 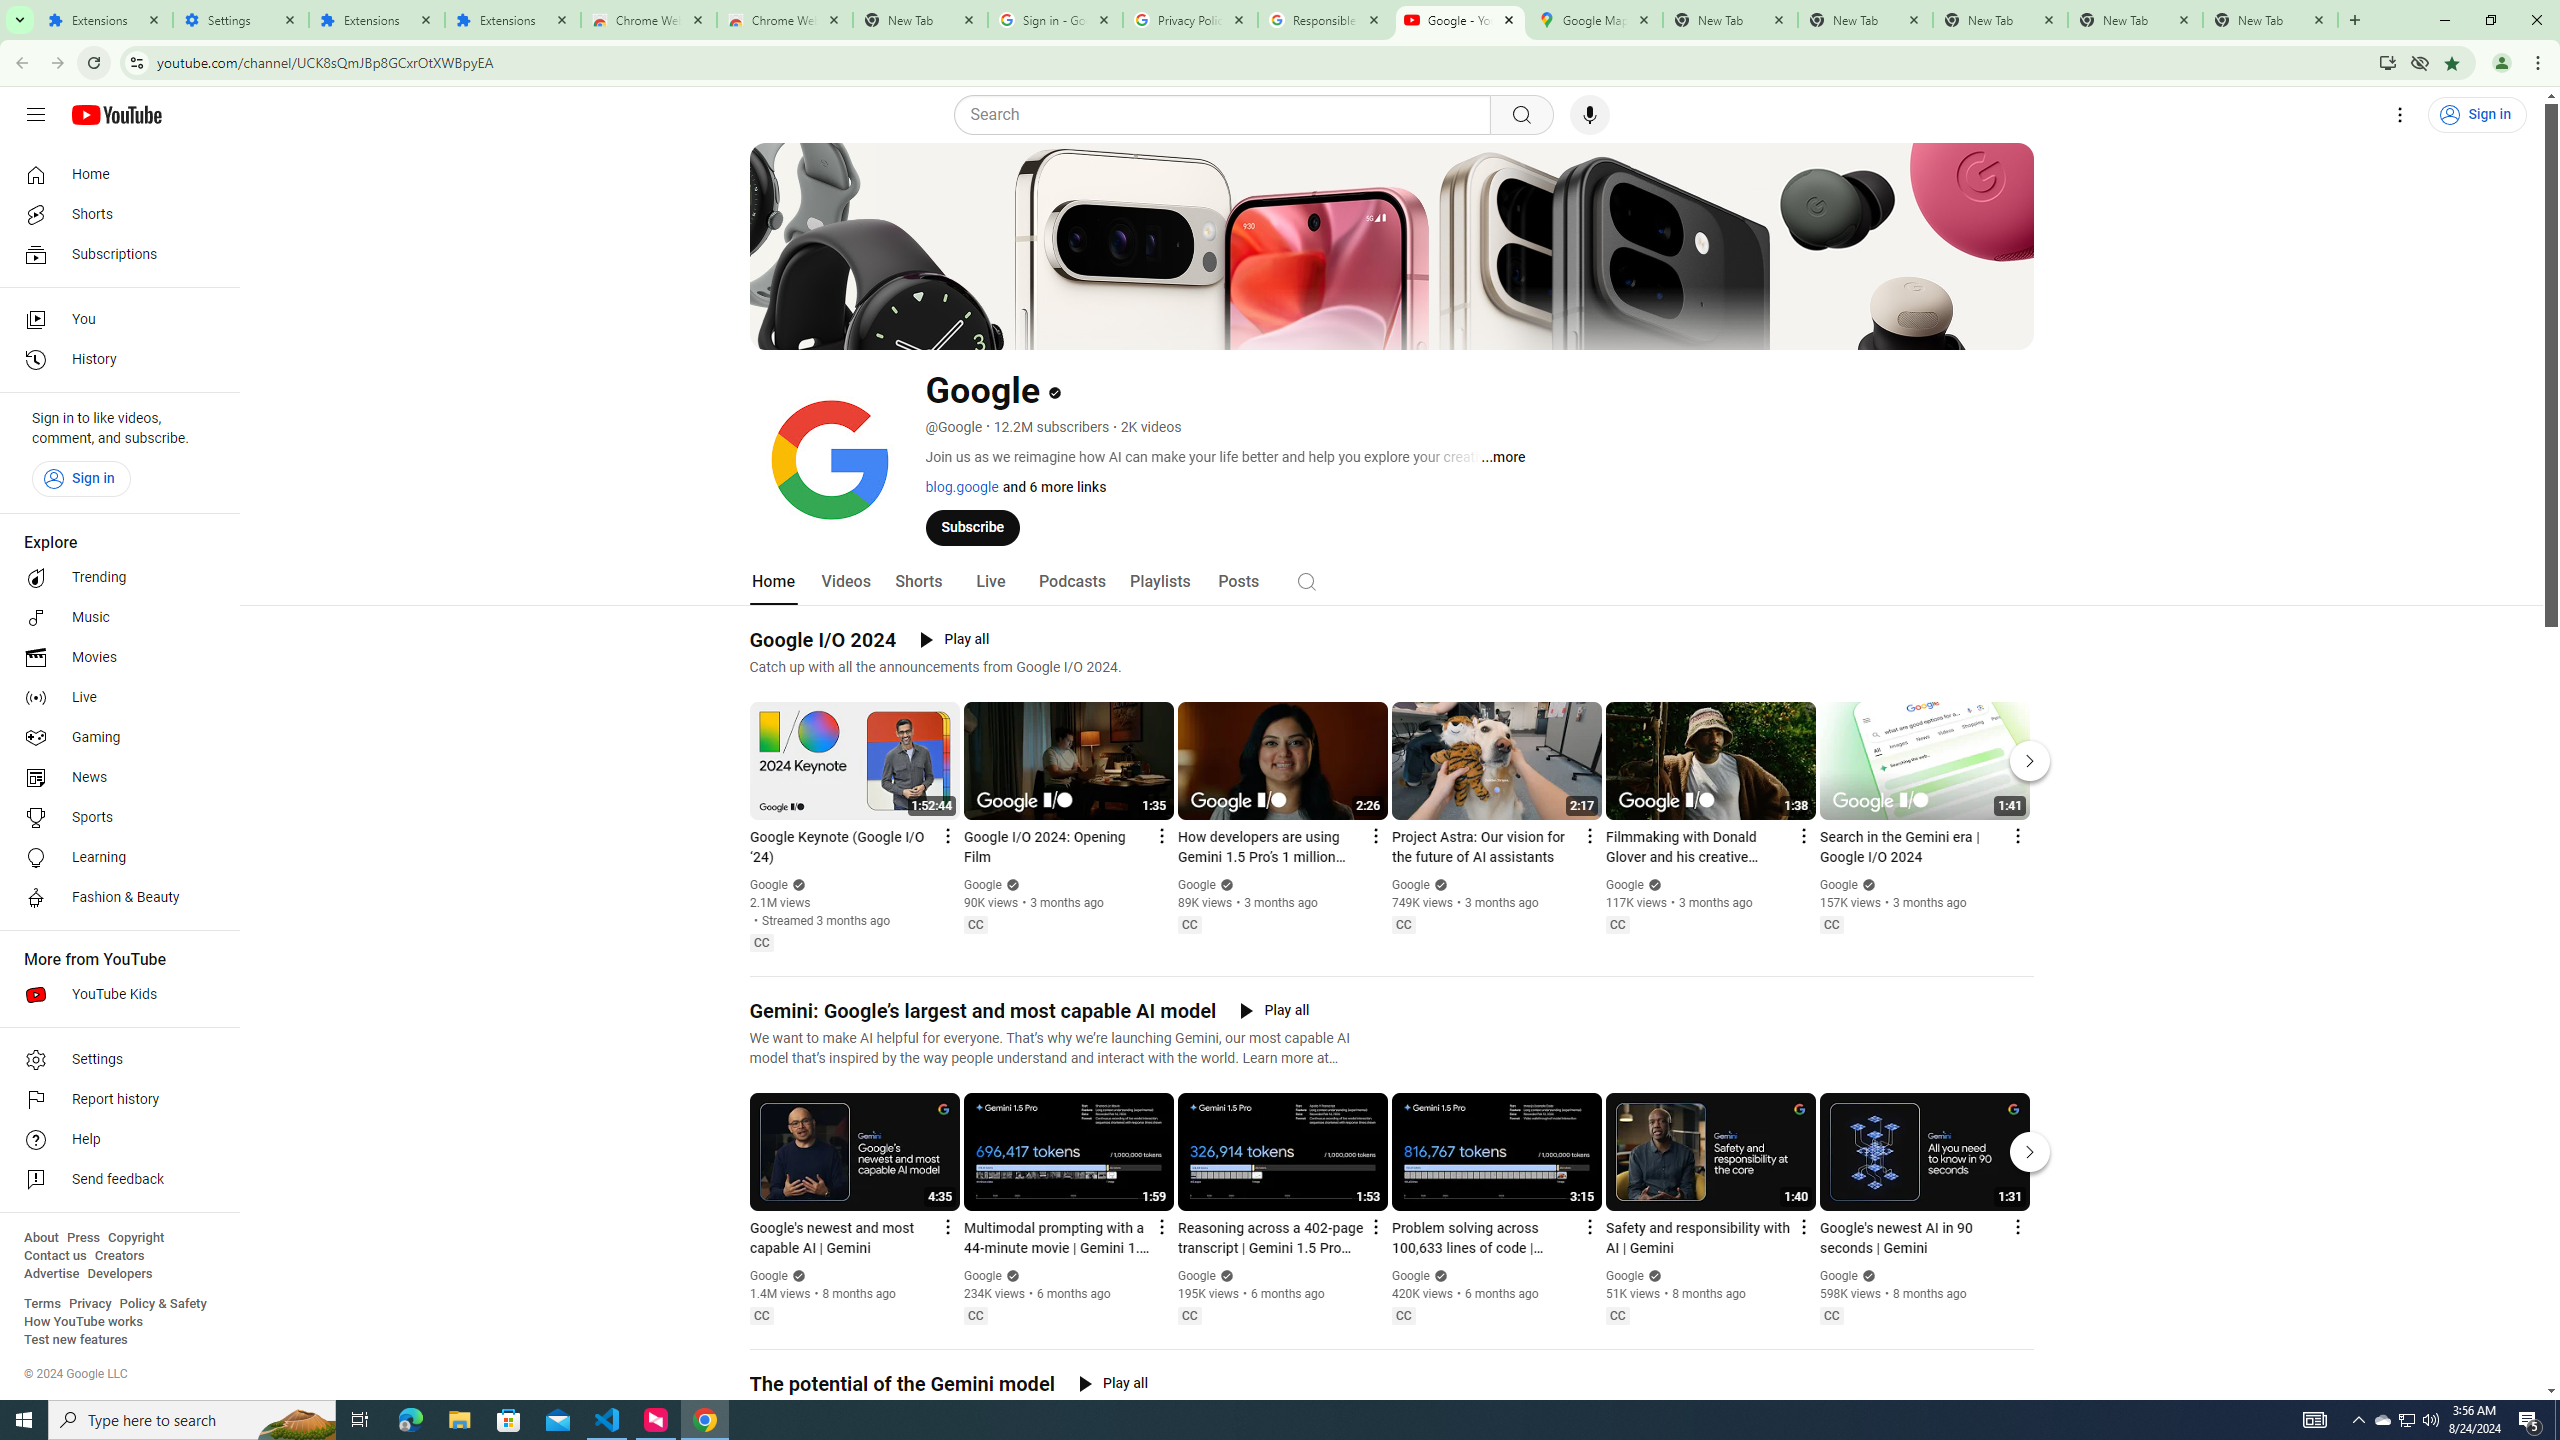 I want to click on History, so click(x=114, y=360).